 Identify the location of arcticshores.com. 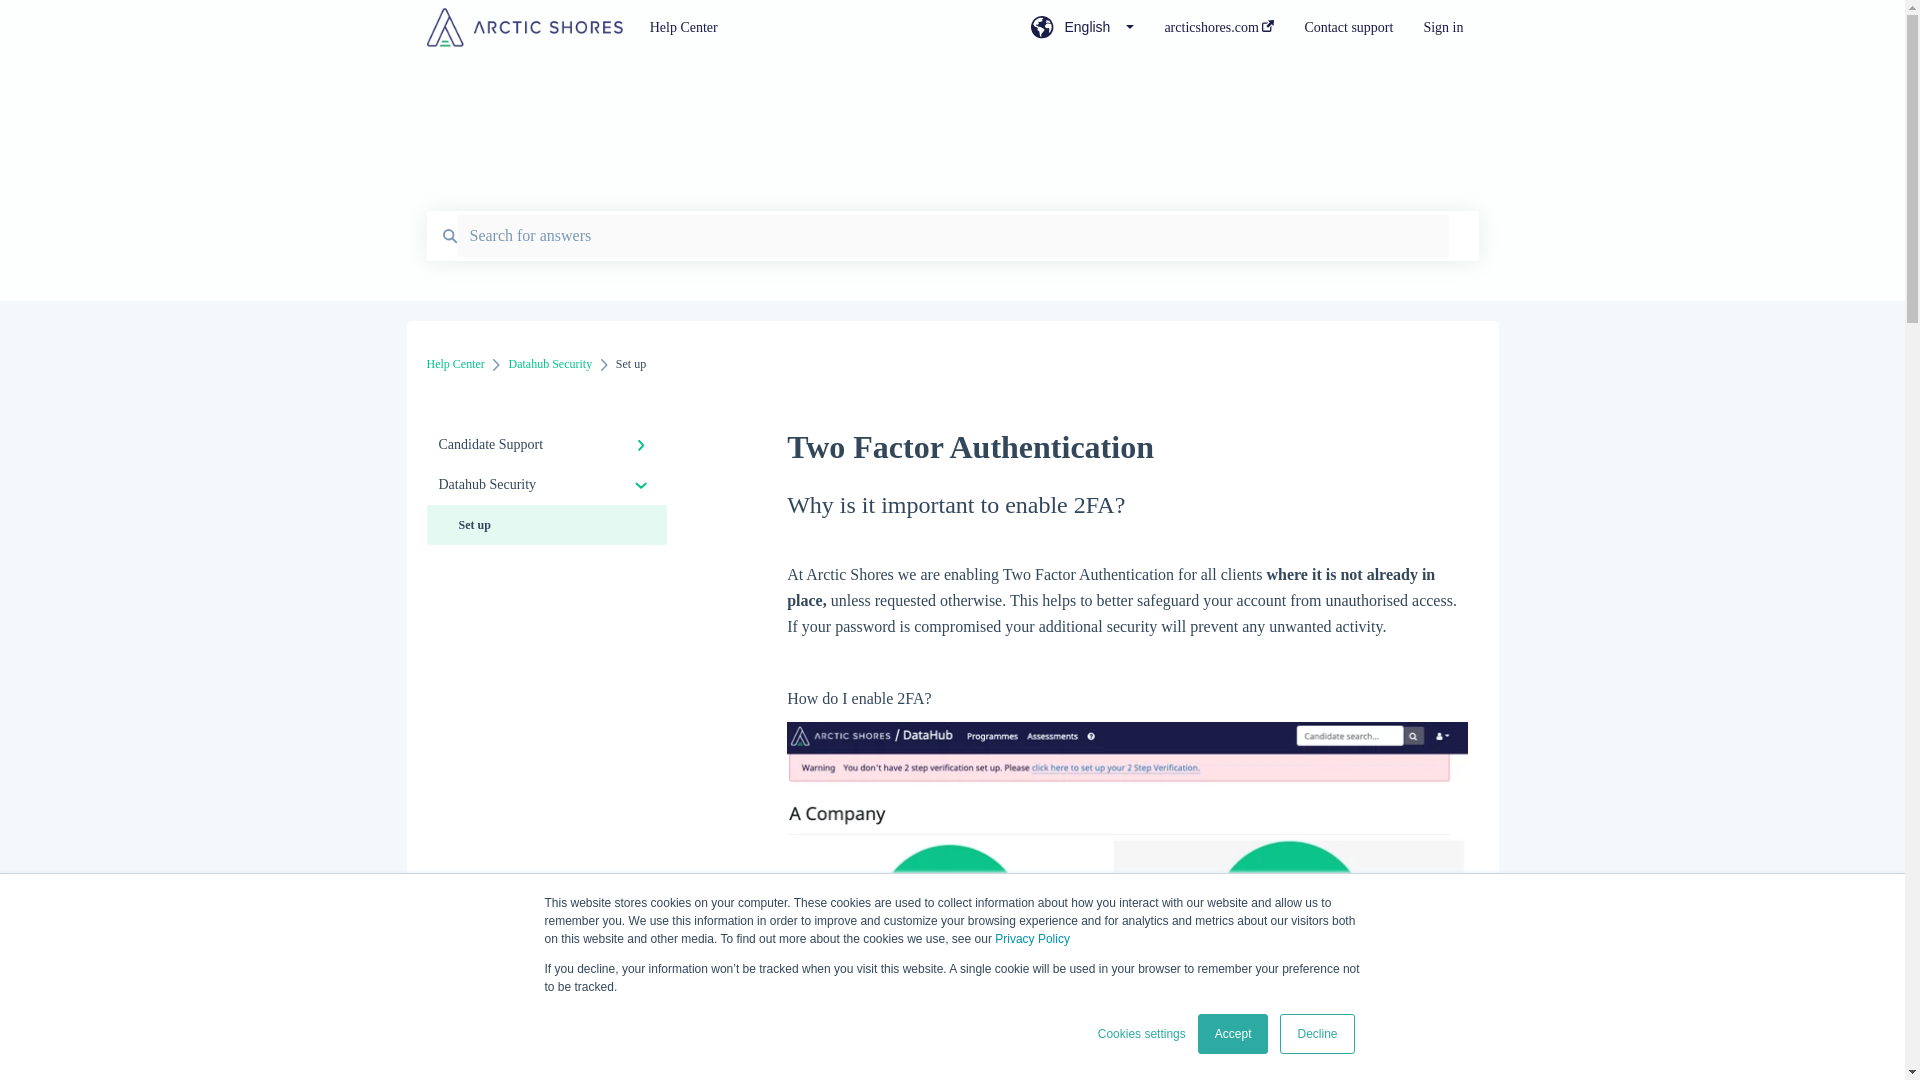
(1218, 33).